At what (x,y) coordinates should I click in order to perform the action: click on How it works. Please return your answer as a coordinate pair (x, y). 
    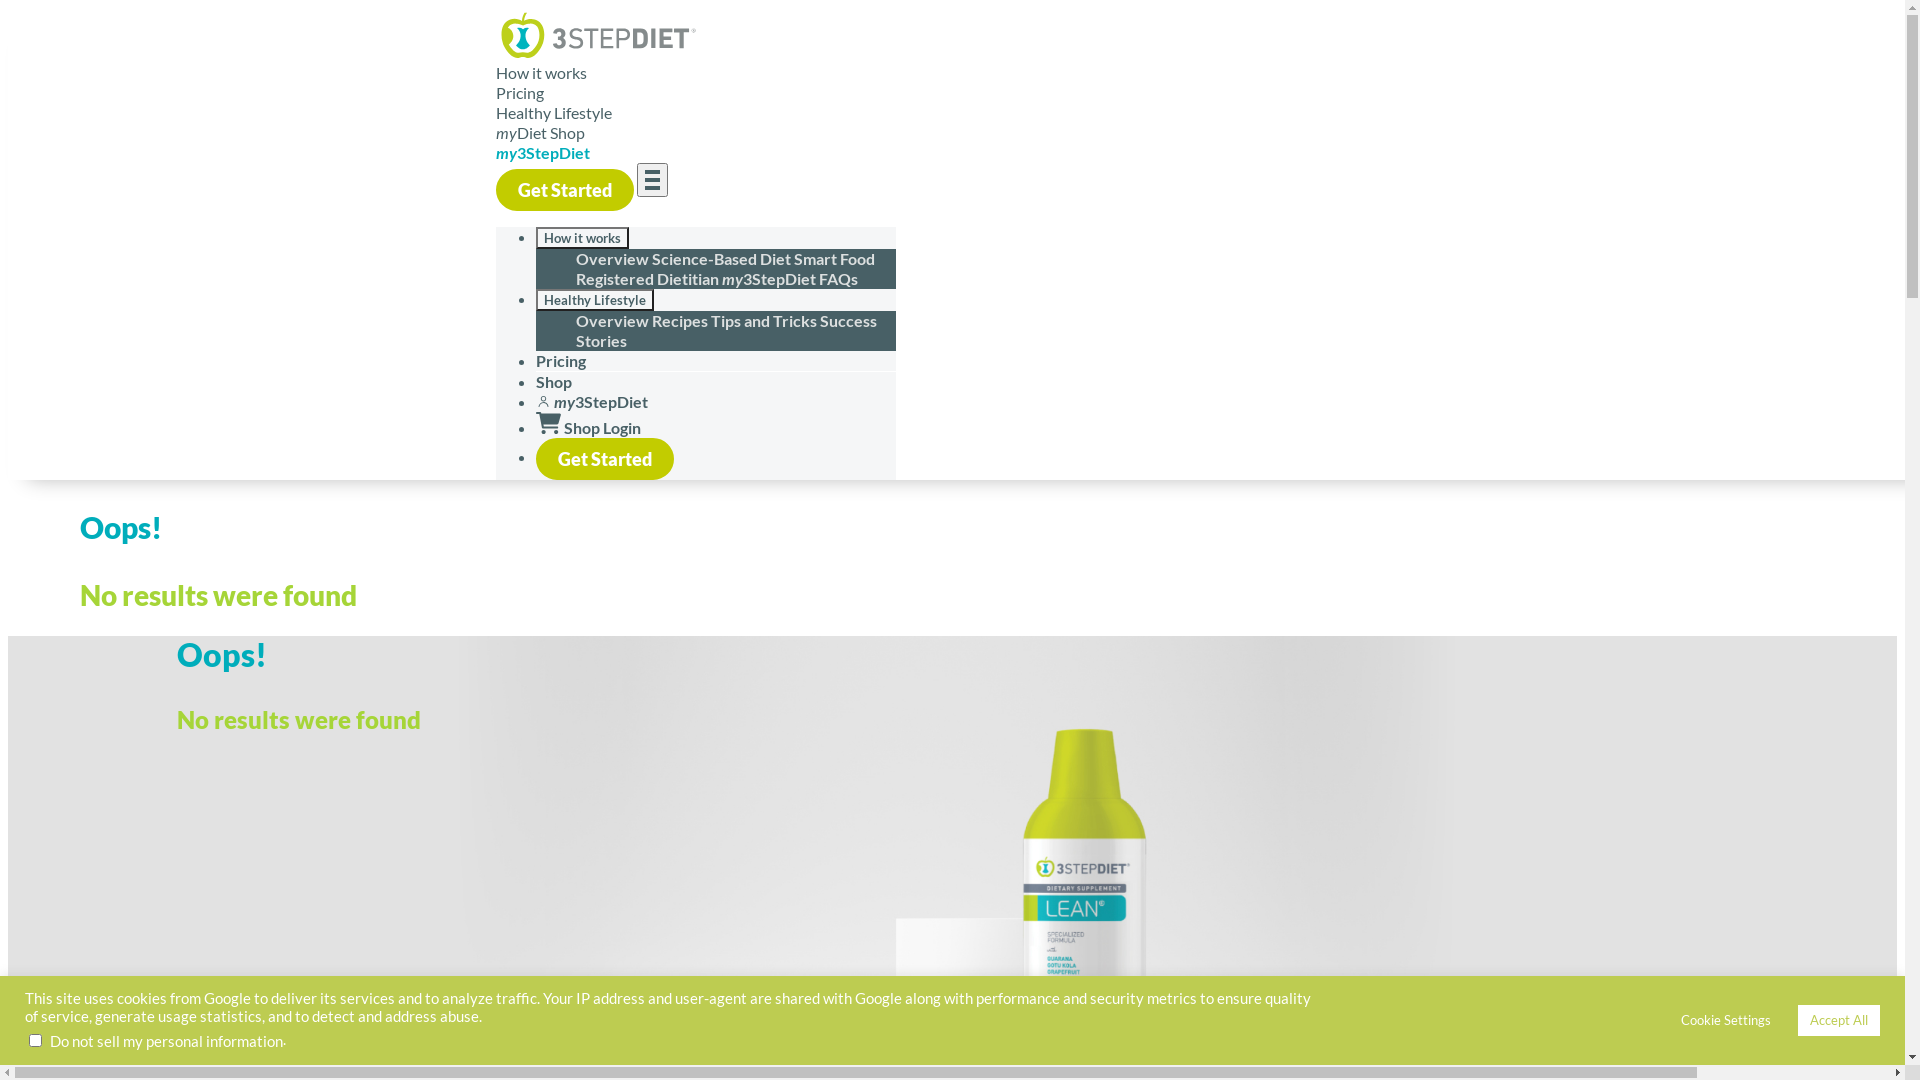
    Looking at the image, I should click on (582, 238).